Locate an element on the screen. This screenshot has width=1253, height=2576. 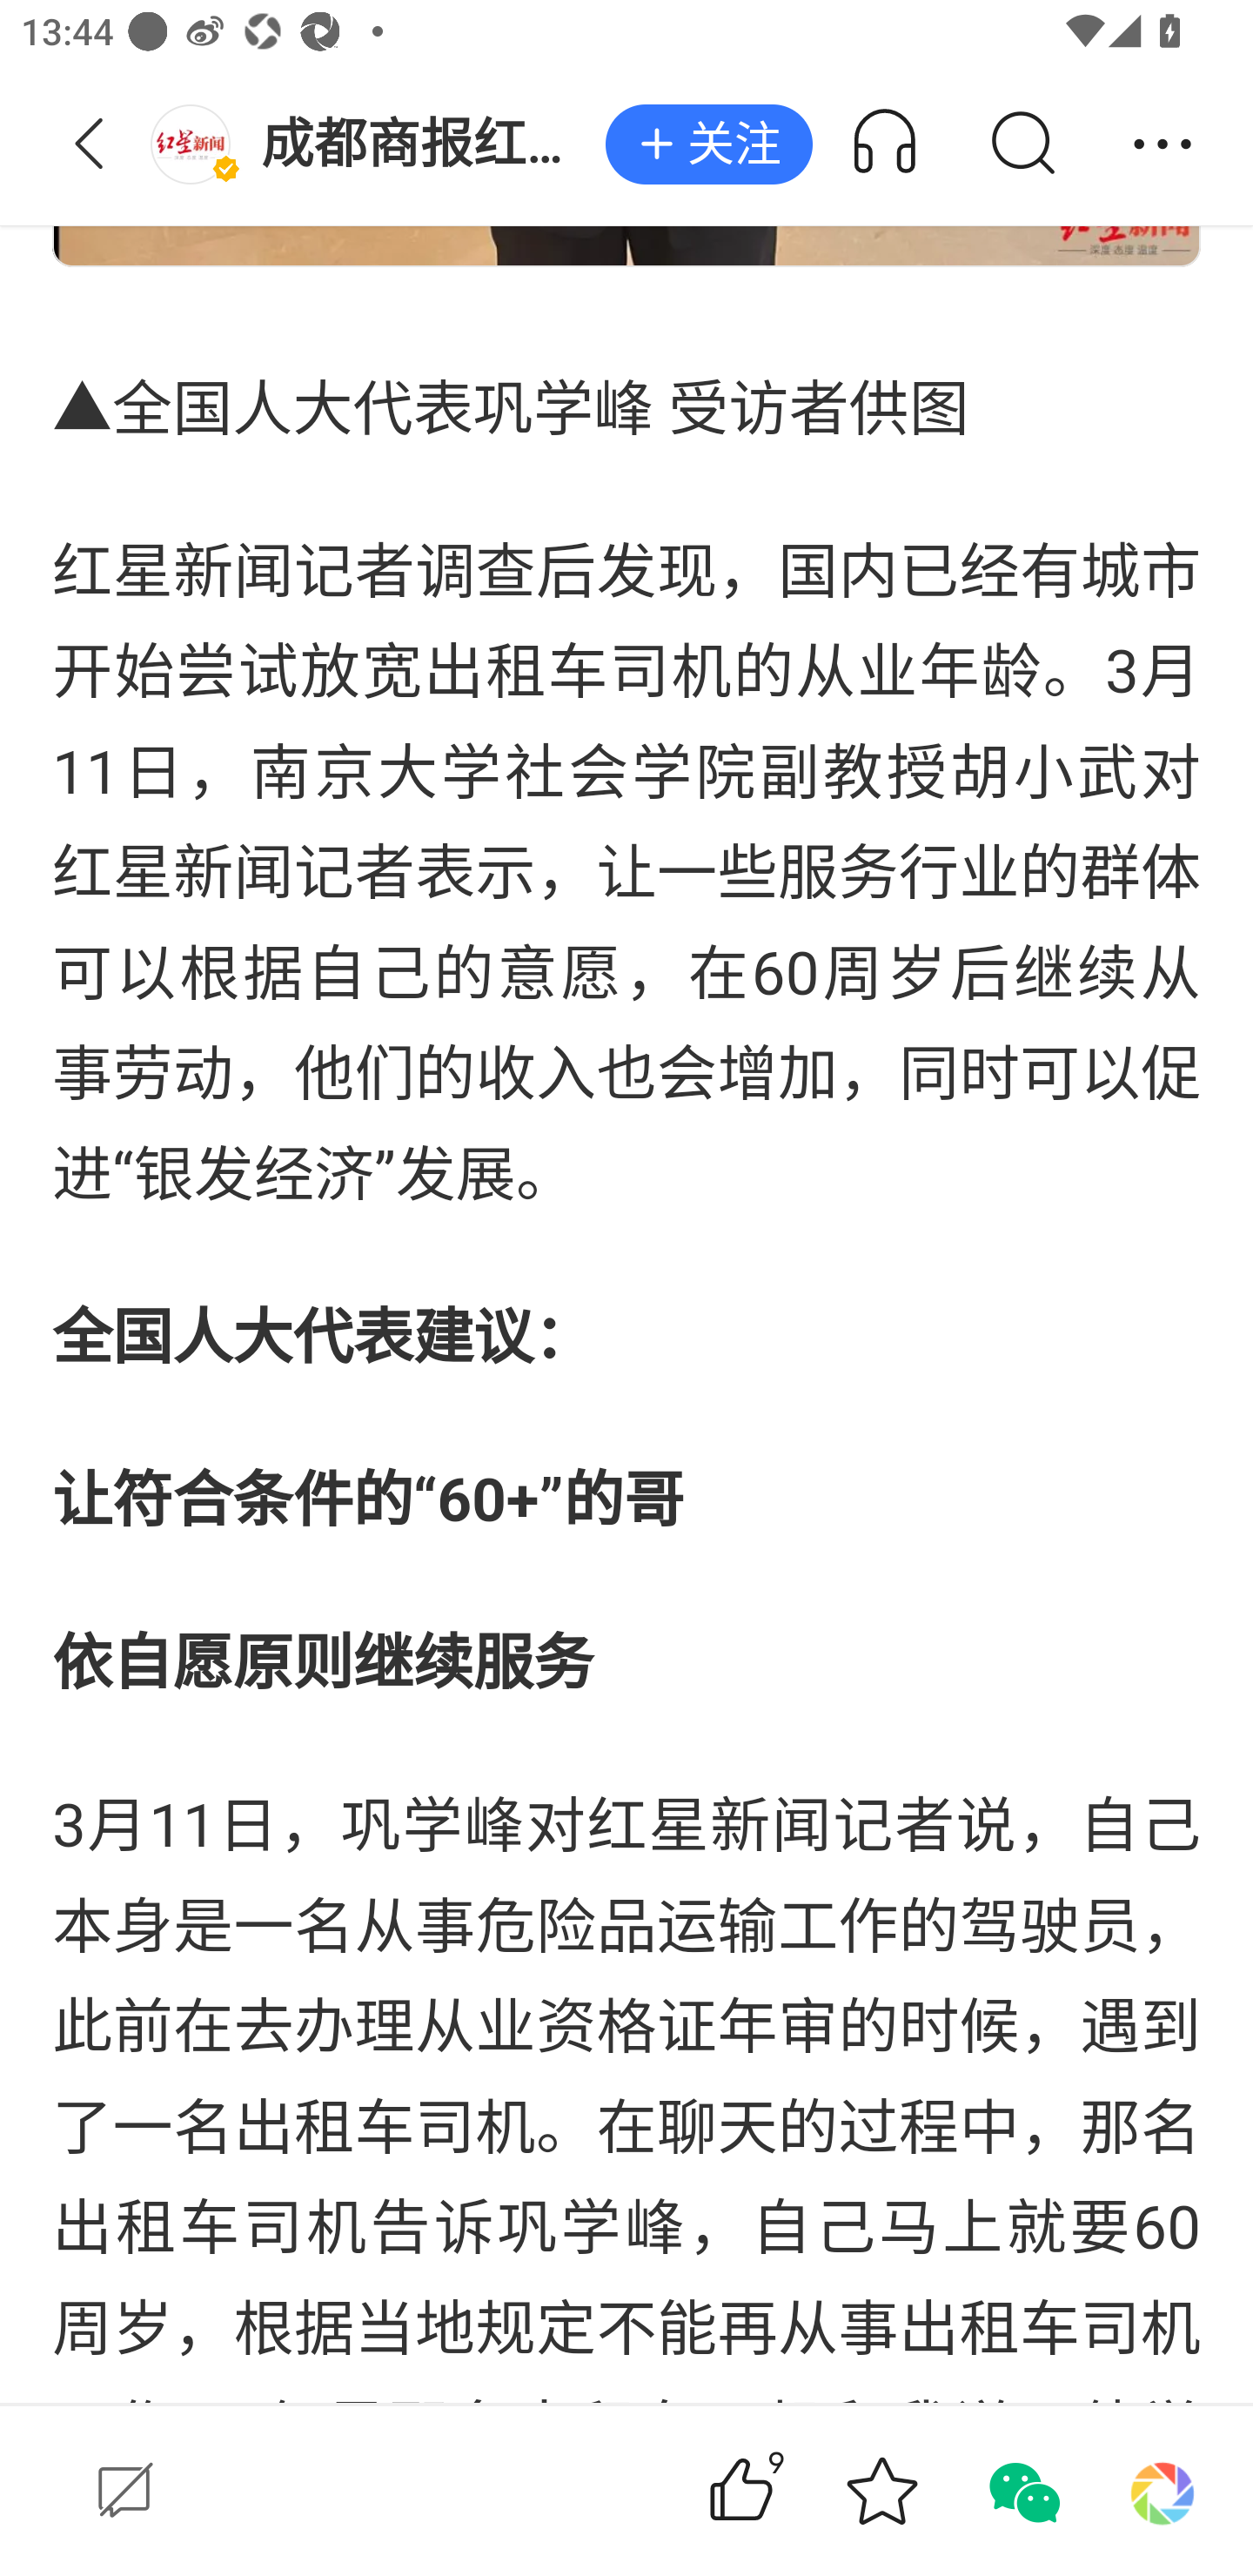
分享到朋友圈 is located at coordinates (1163, 2491).